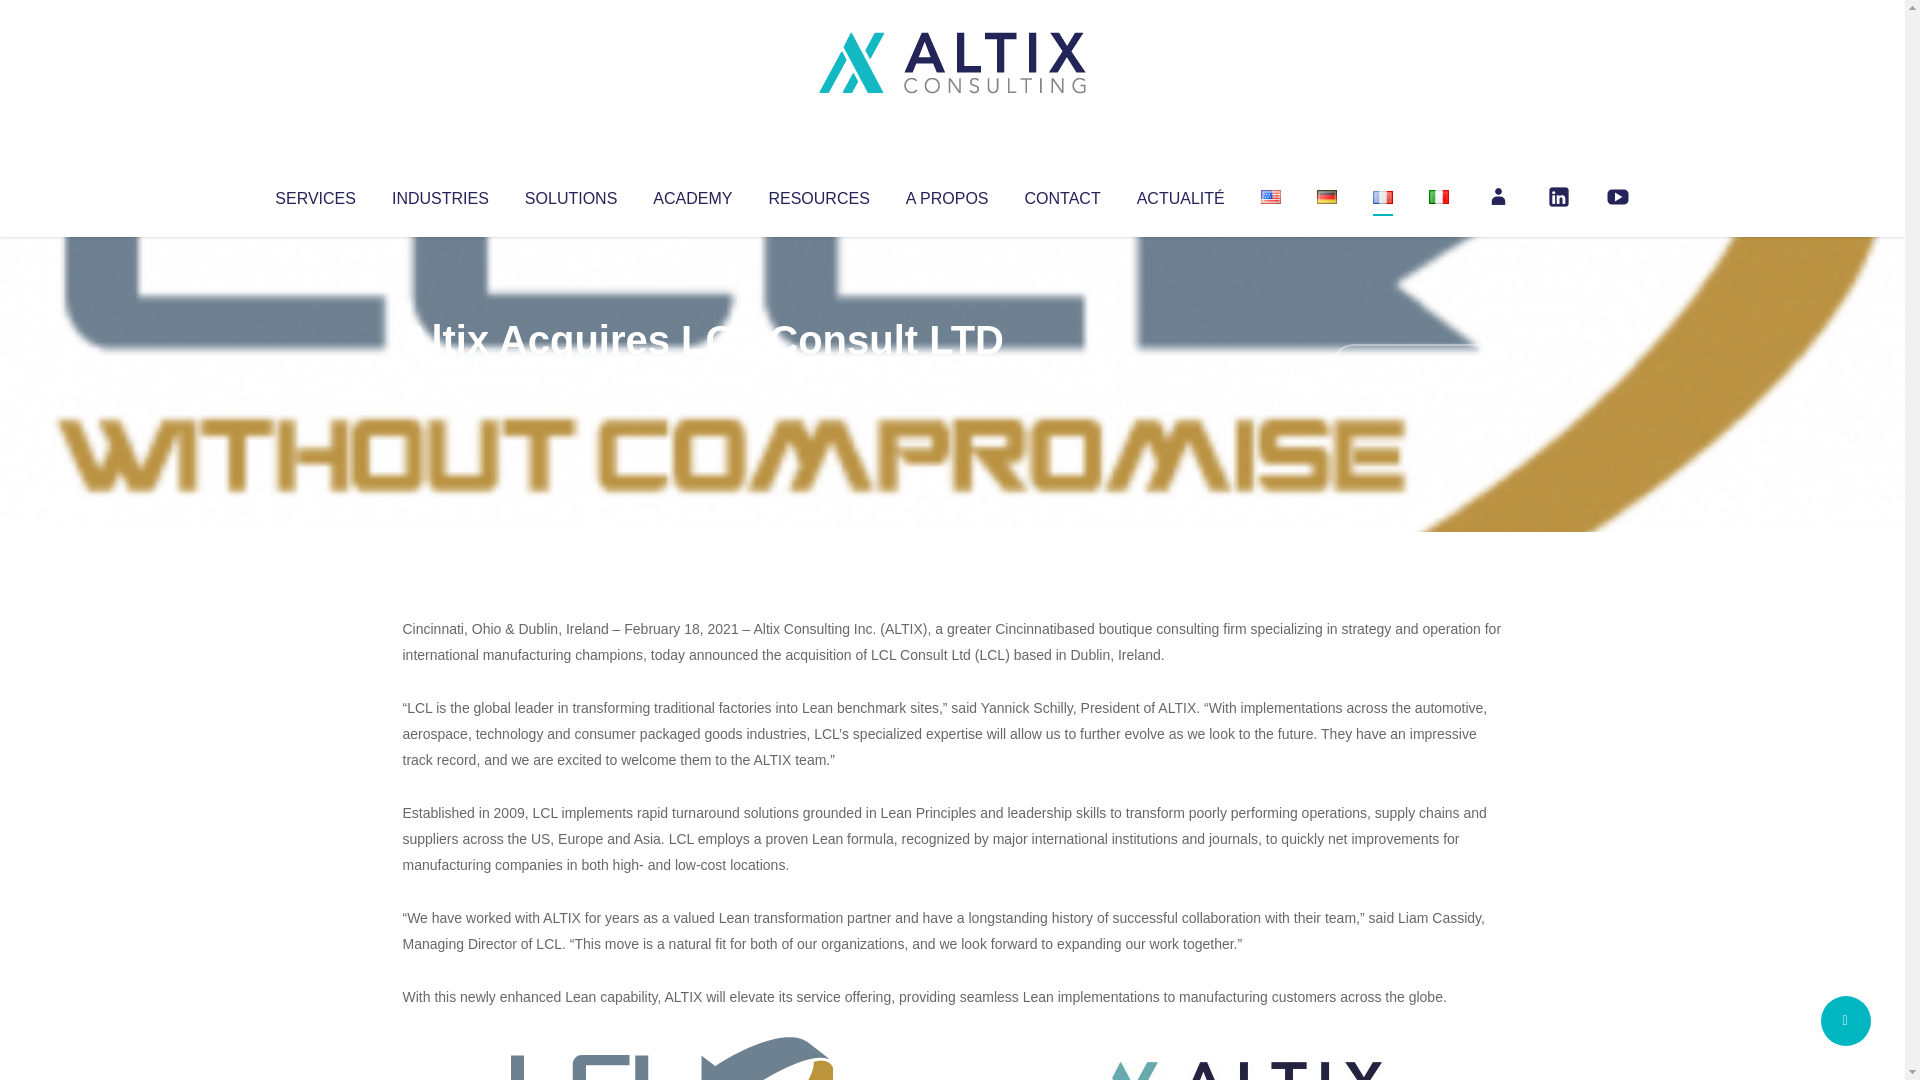  What do you see at coordinates (570, 194) in the screenshot?
I see `SOLUTIONS` at bounding box center [570, 194].